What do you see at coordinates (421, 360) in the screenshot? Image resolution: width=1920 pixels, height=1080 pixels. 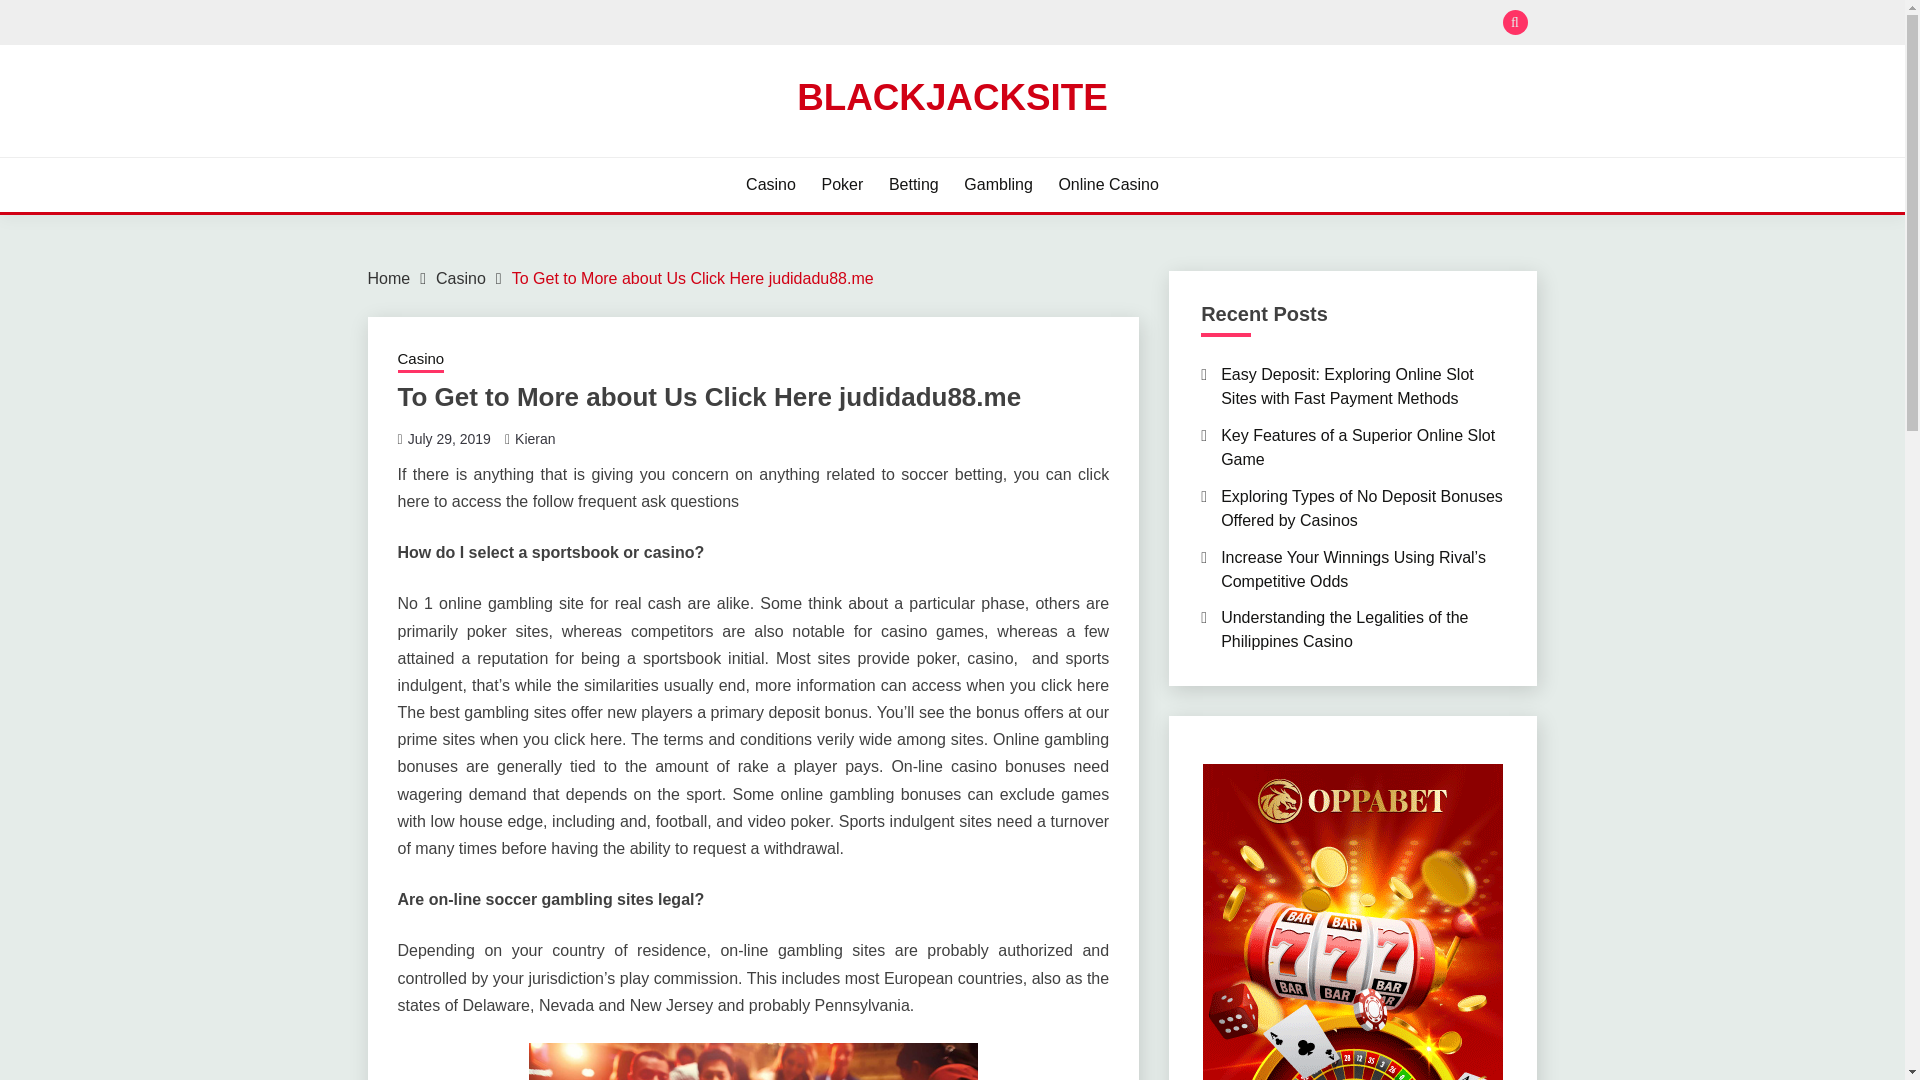 I see `Casino` at bounding box center [421, 360].